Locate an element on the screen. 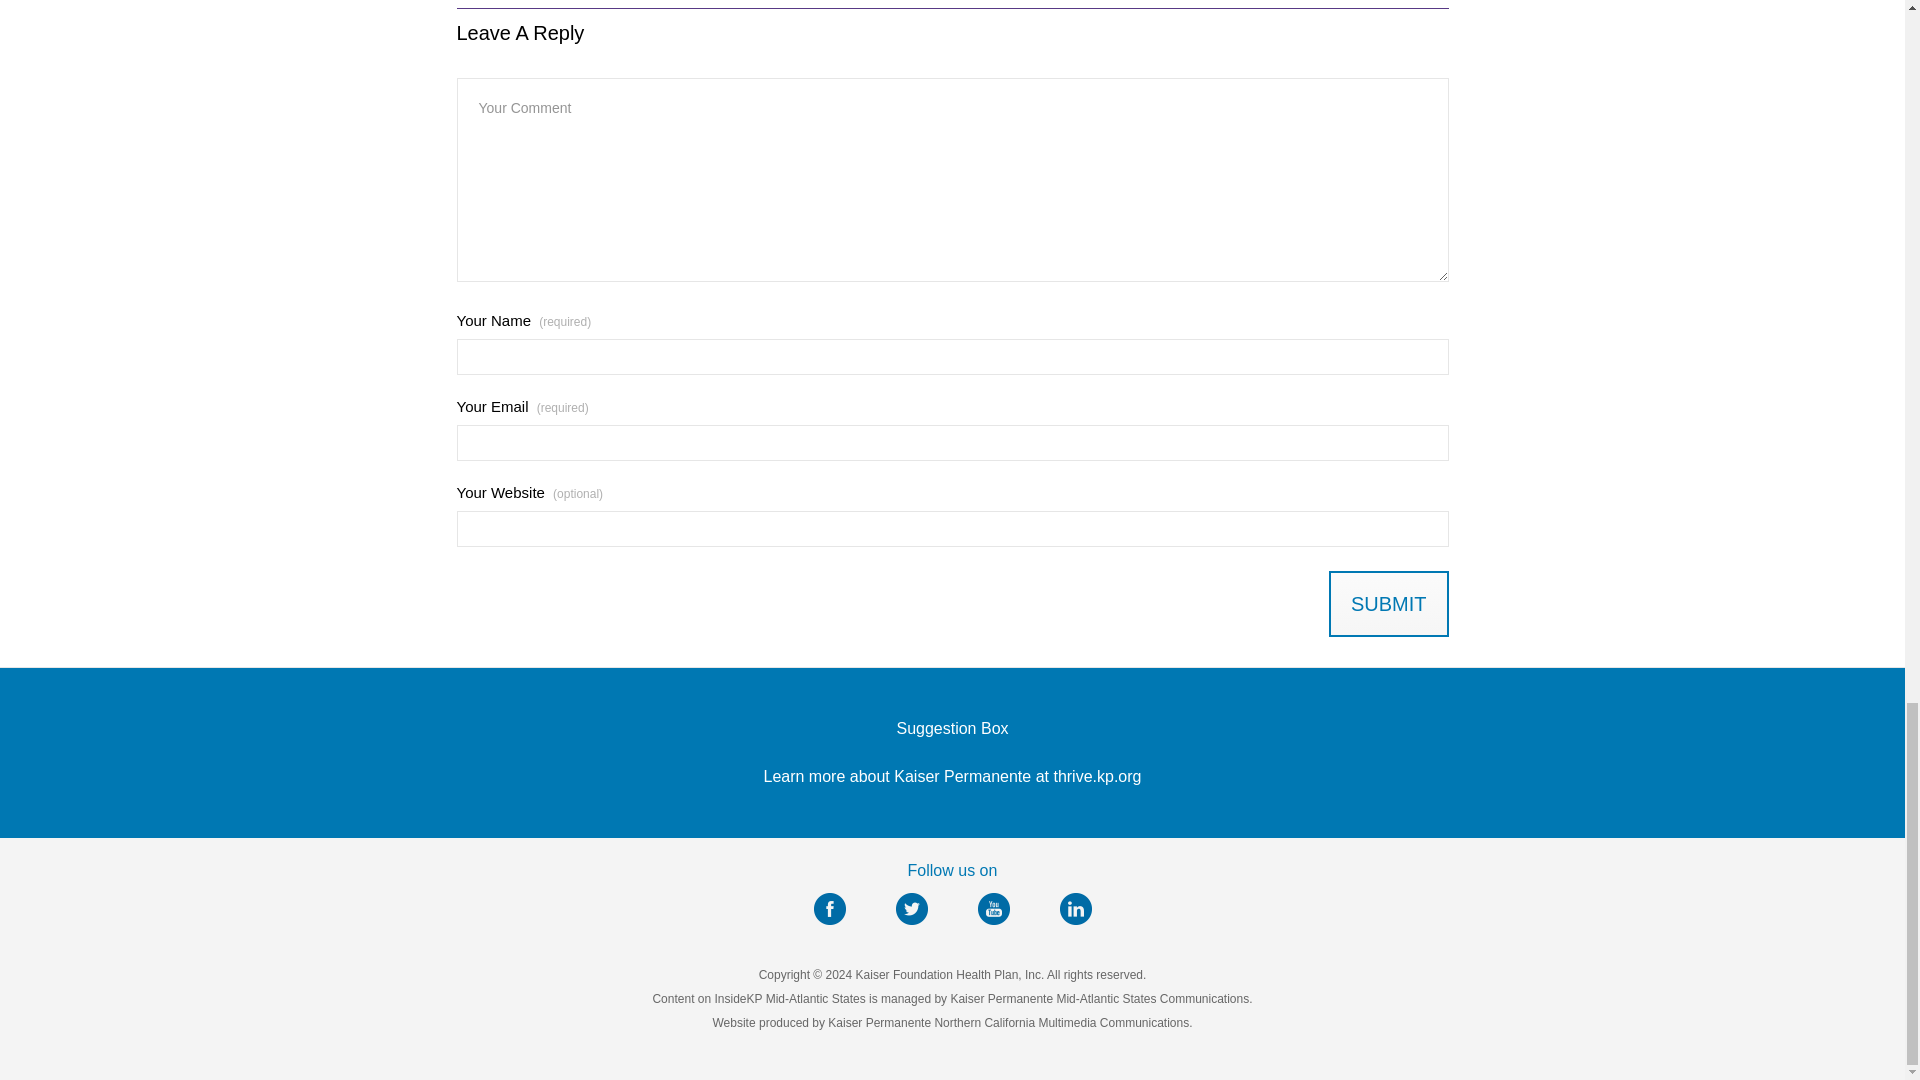 The image size is (1920, 1080). Facebook is located at coordinates (830, 908).